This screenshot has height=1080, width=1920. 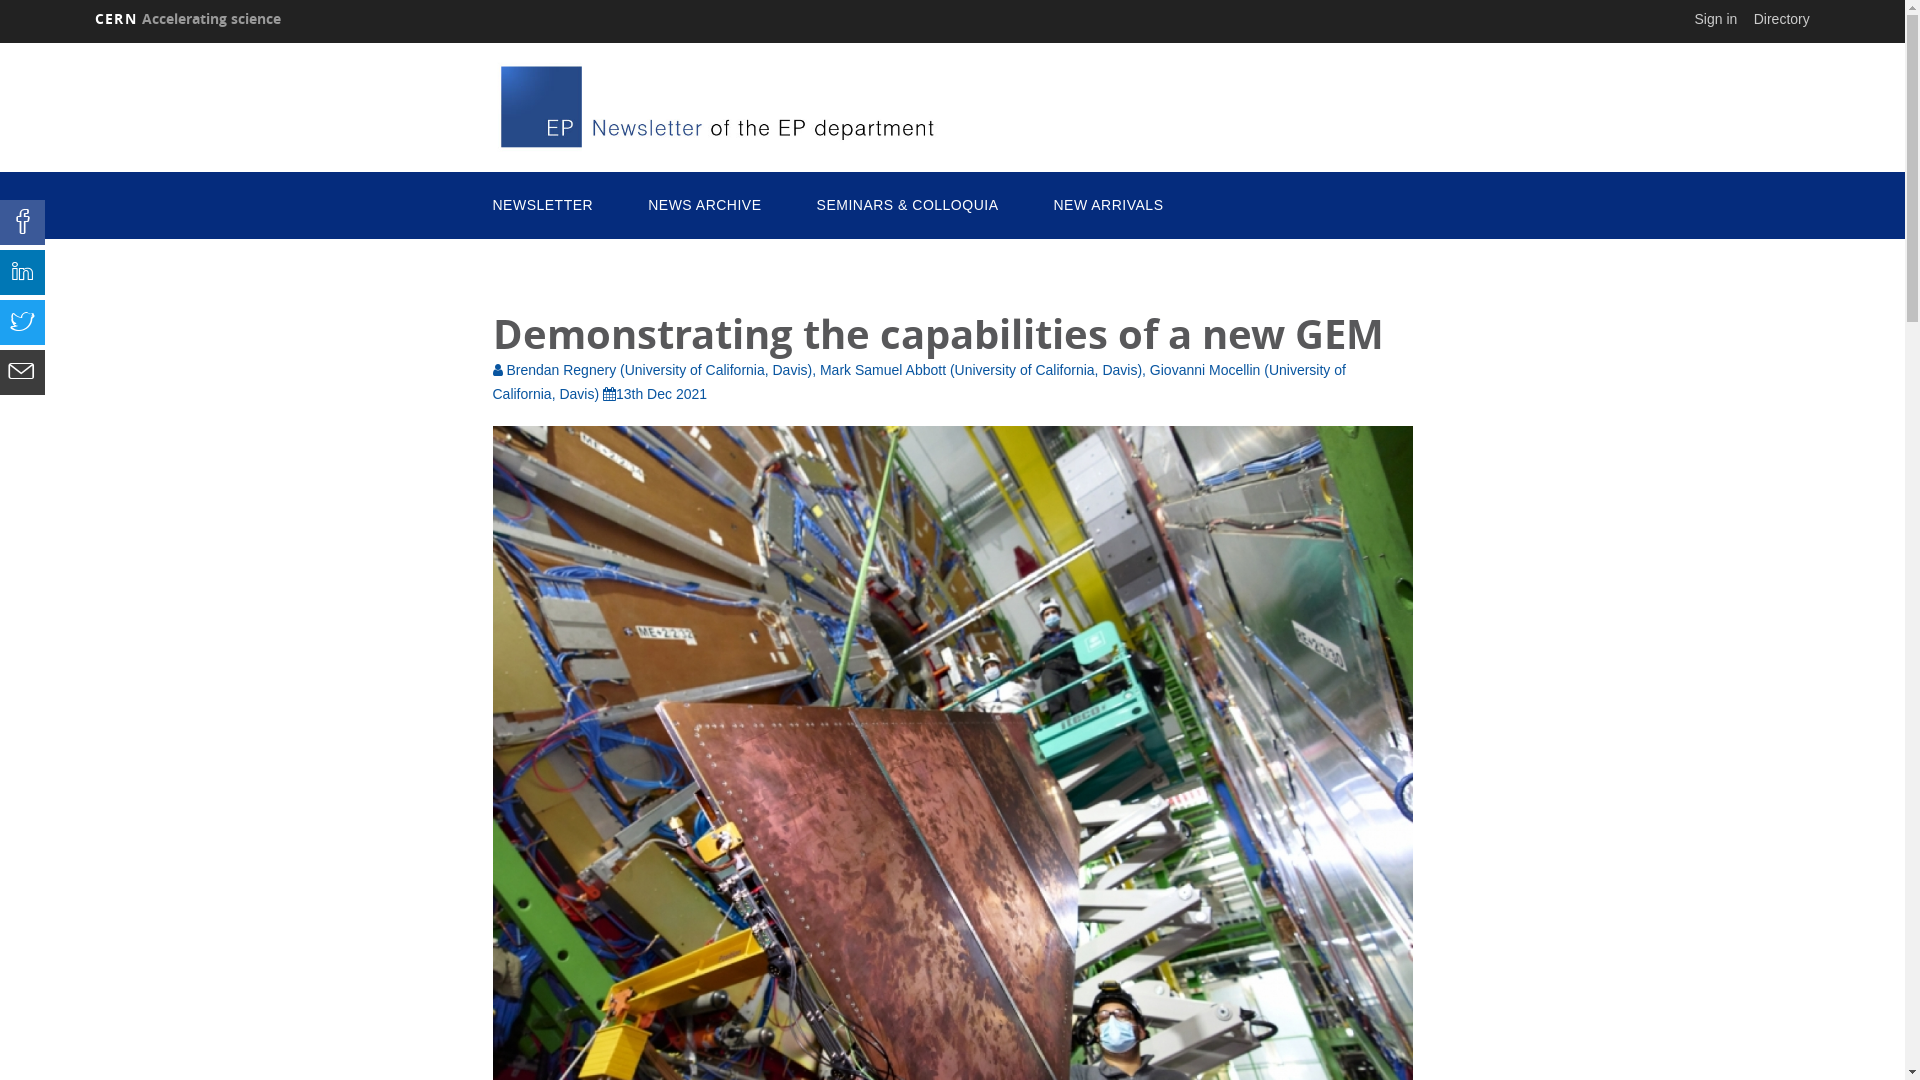 I want to click on Sign in, so click(x=1716, y=19).